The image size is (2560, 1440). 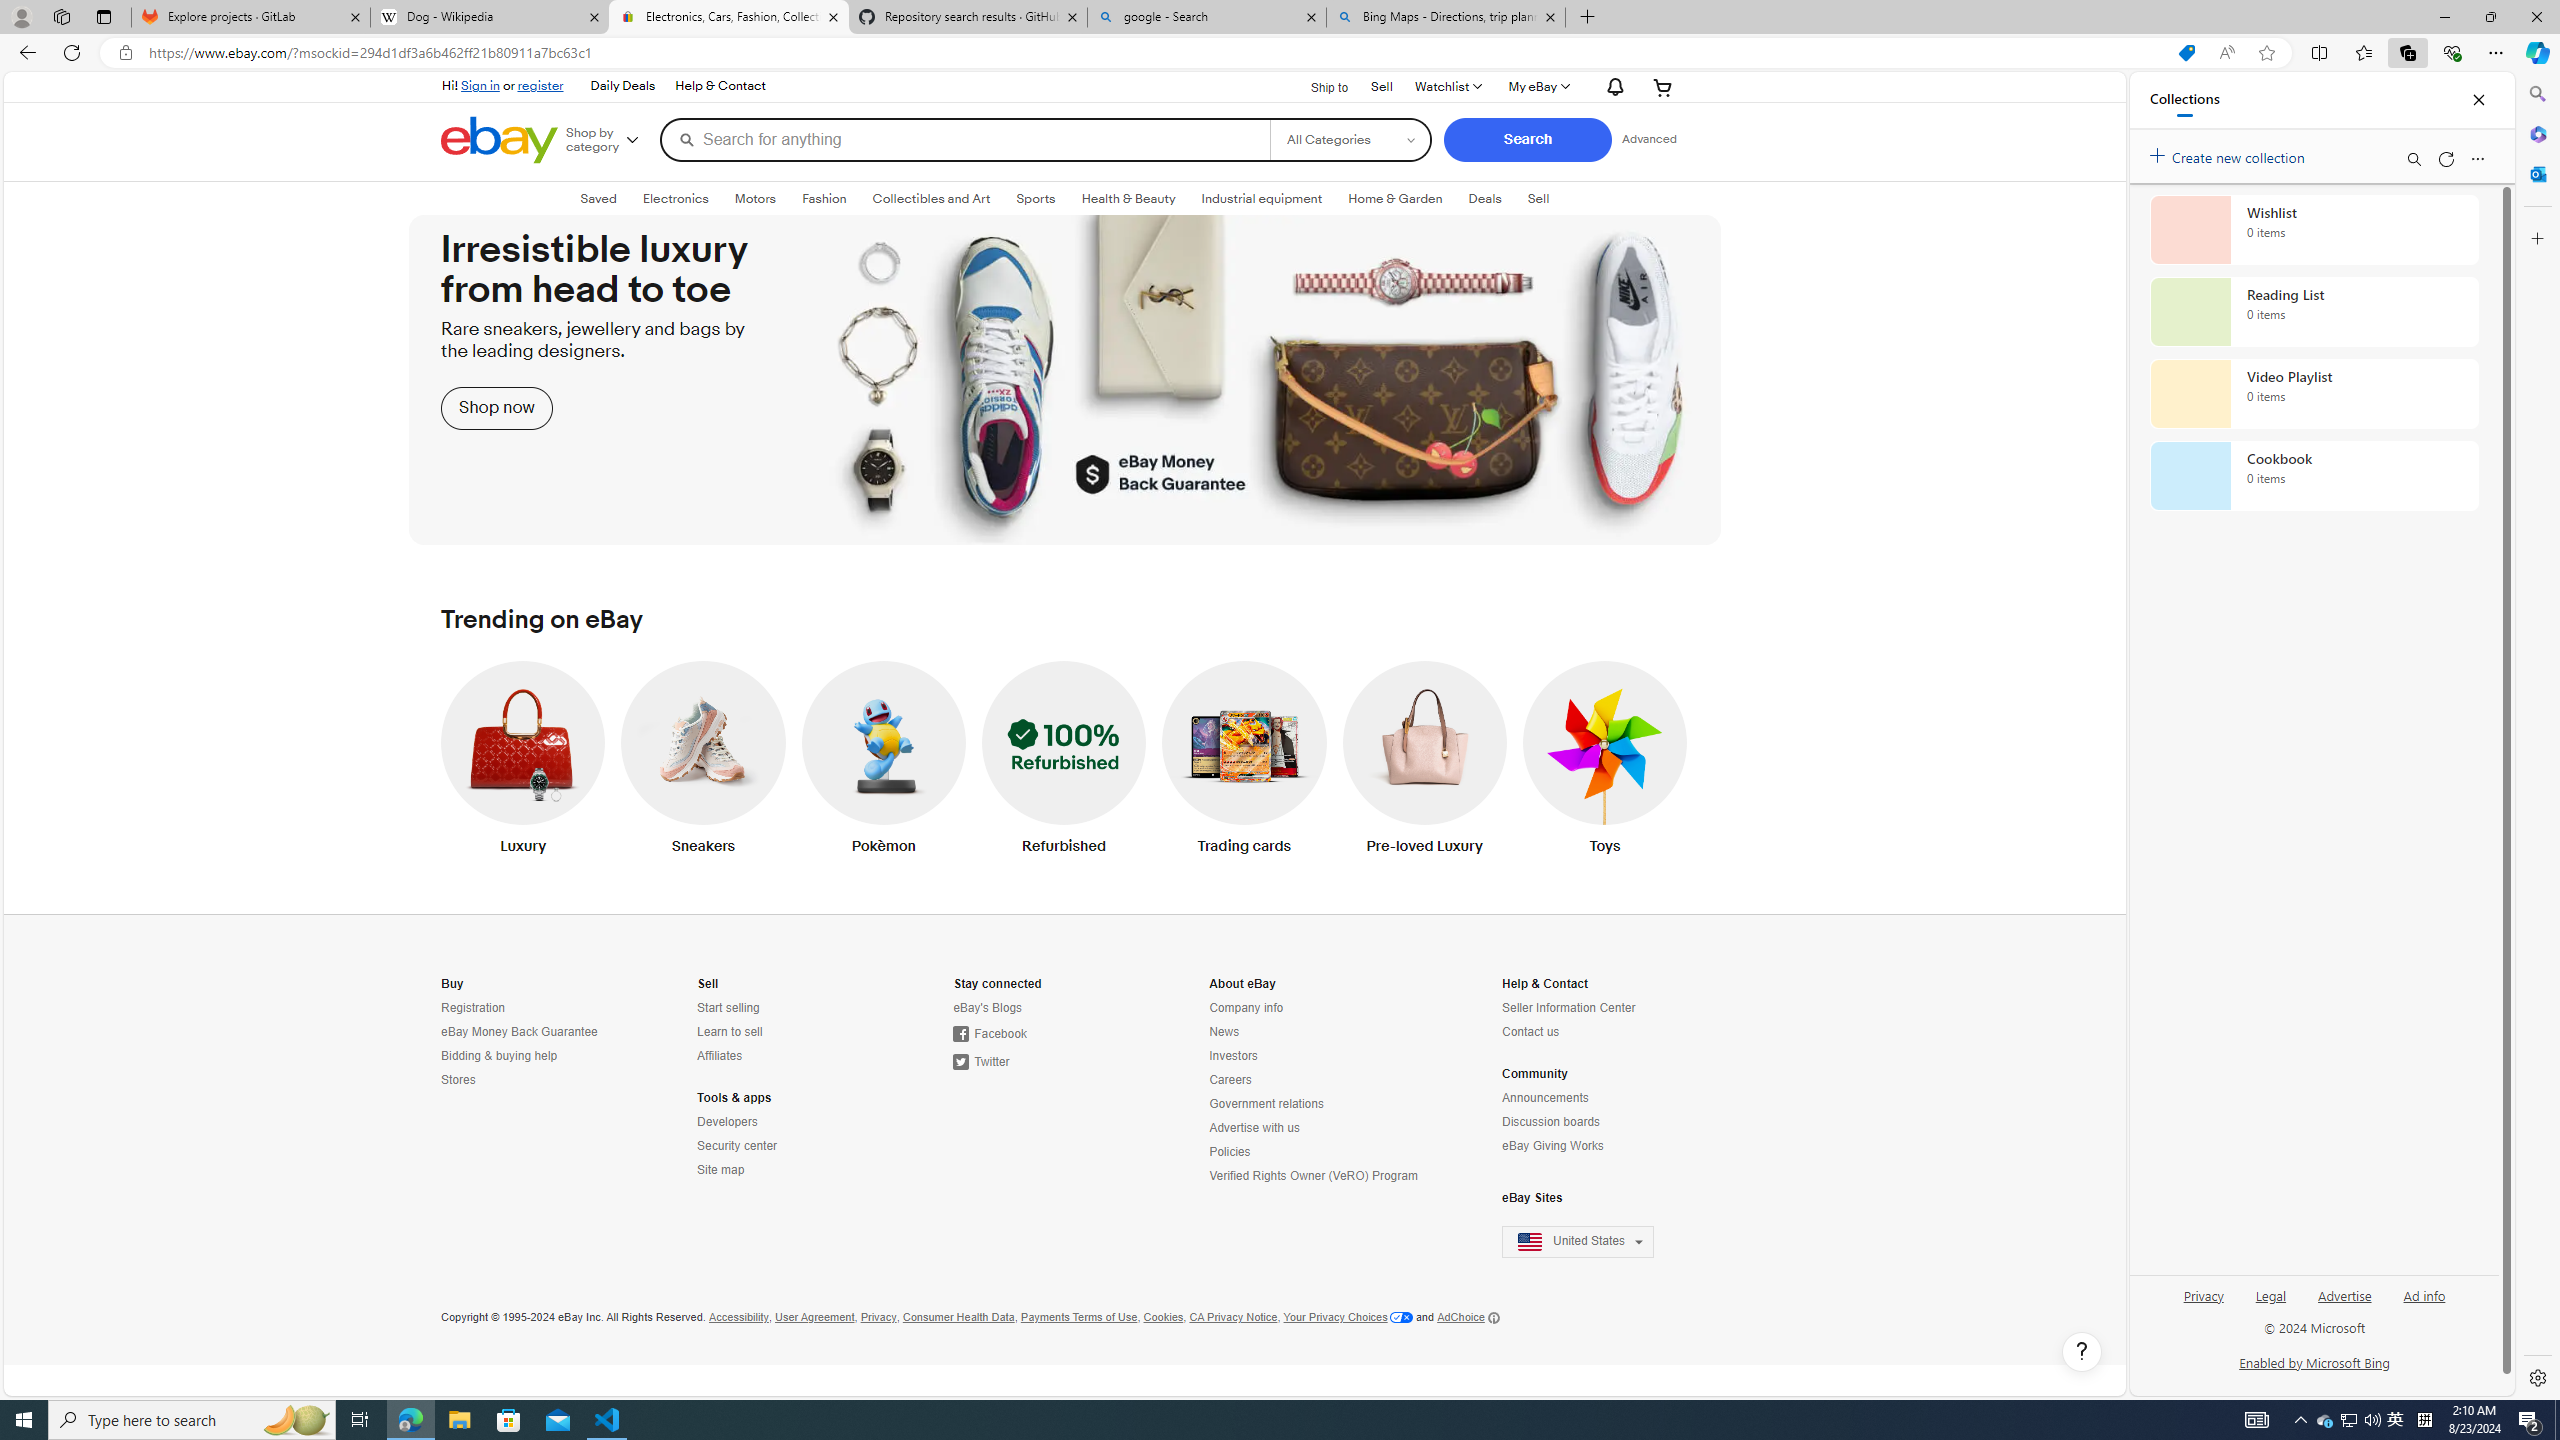 What do you see at coordinates (756, 199) in the screenshot?
I see `Motors` at bounding box center [756, 199].